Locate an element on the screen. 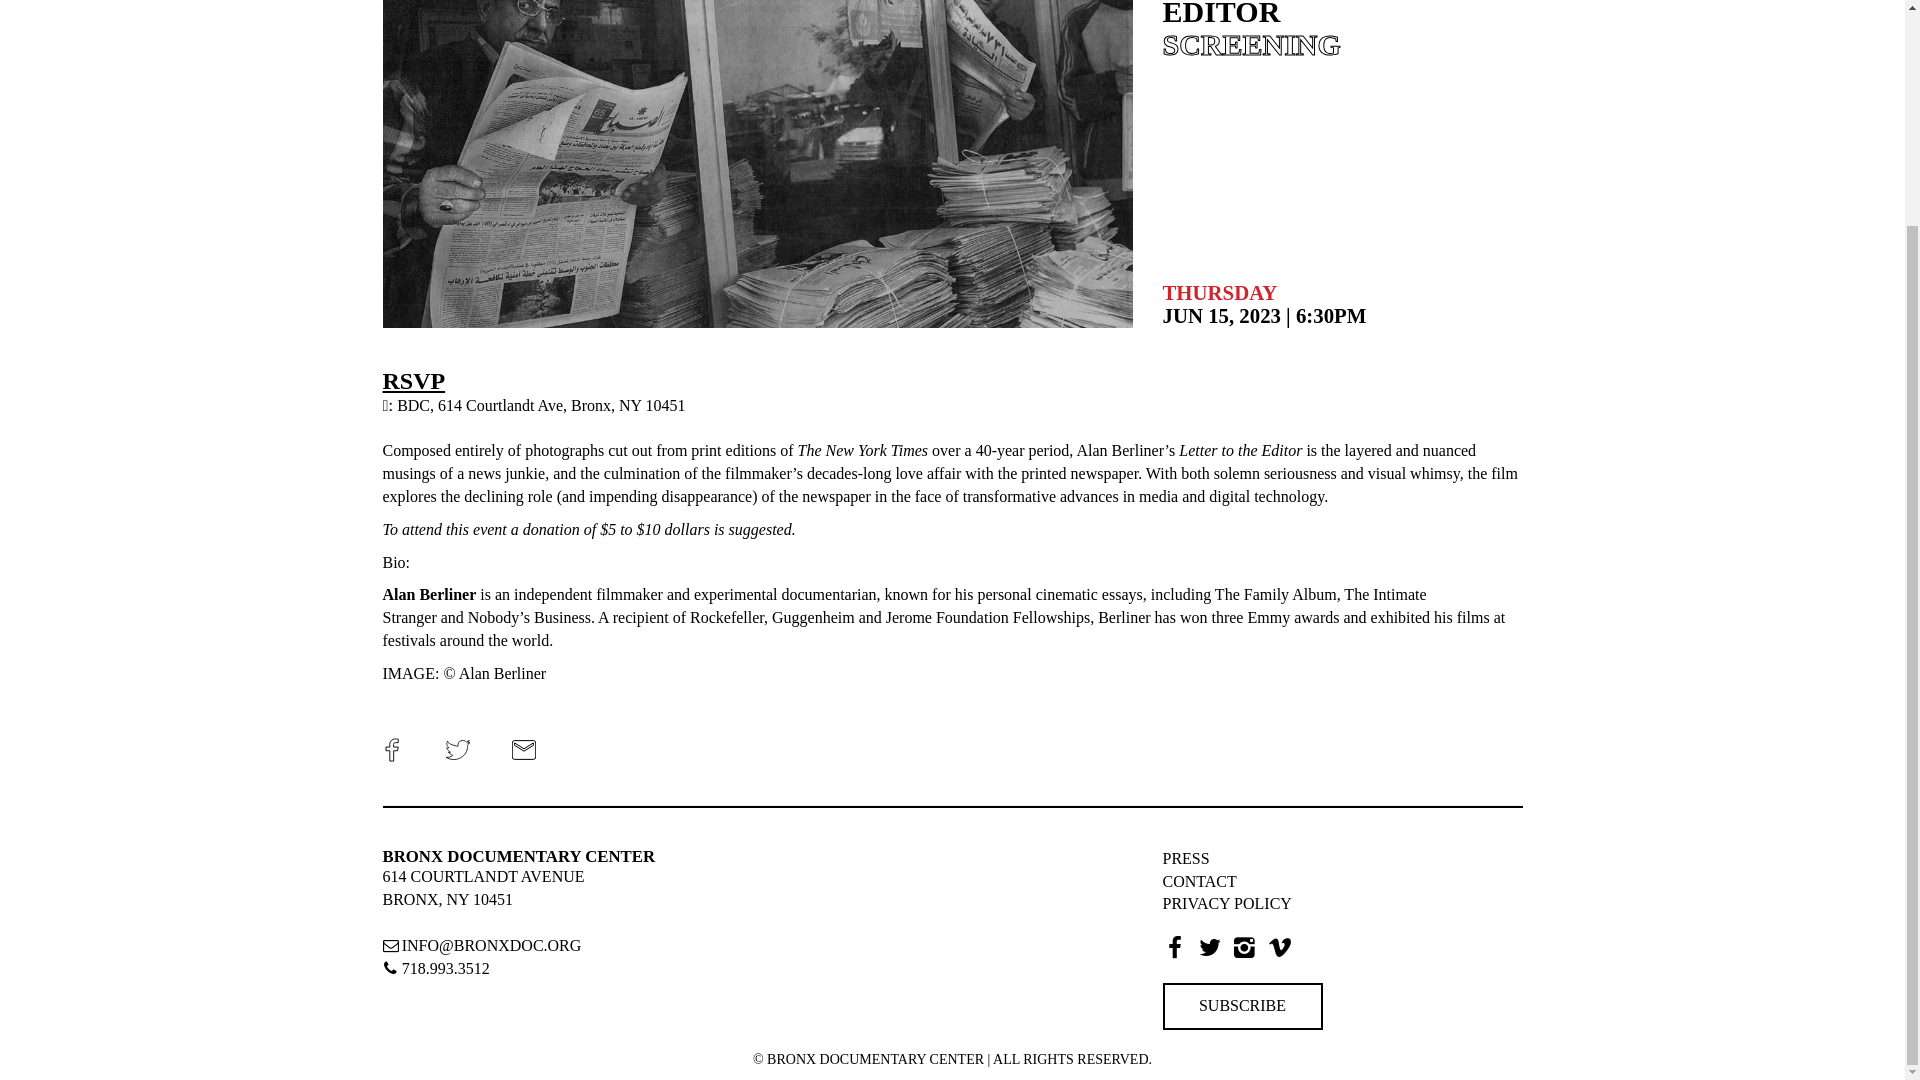 Image resolution: width=1920 pixels, height=1080 pixels. TWITTER CREATED WITH SKETCH. is located at coordinates (458, 750).